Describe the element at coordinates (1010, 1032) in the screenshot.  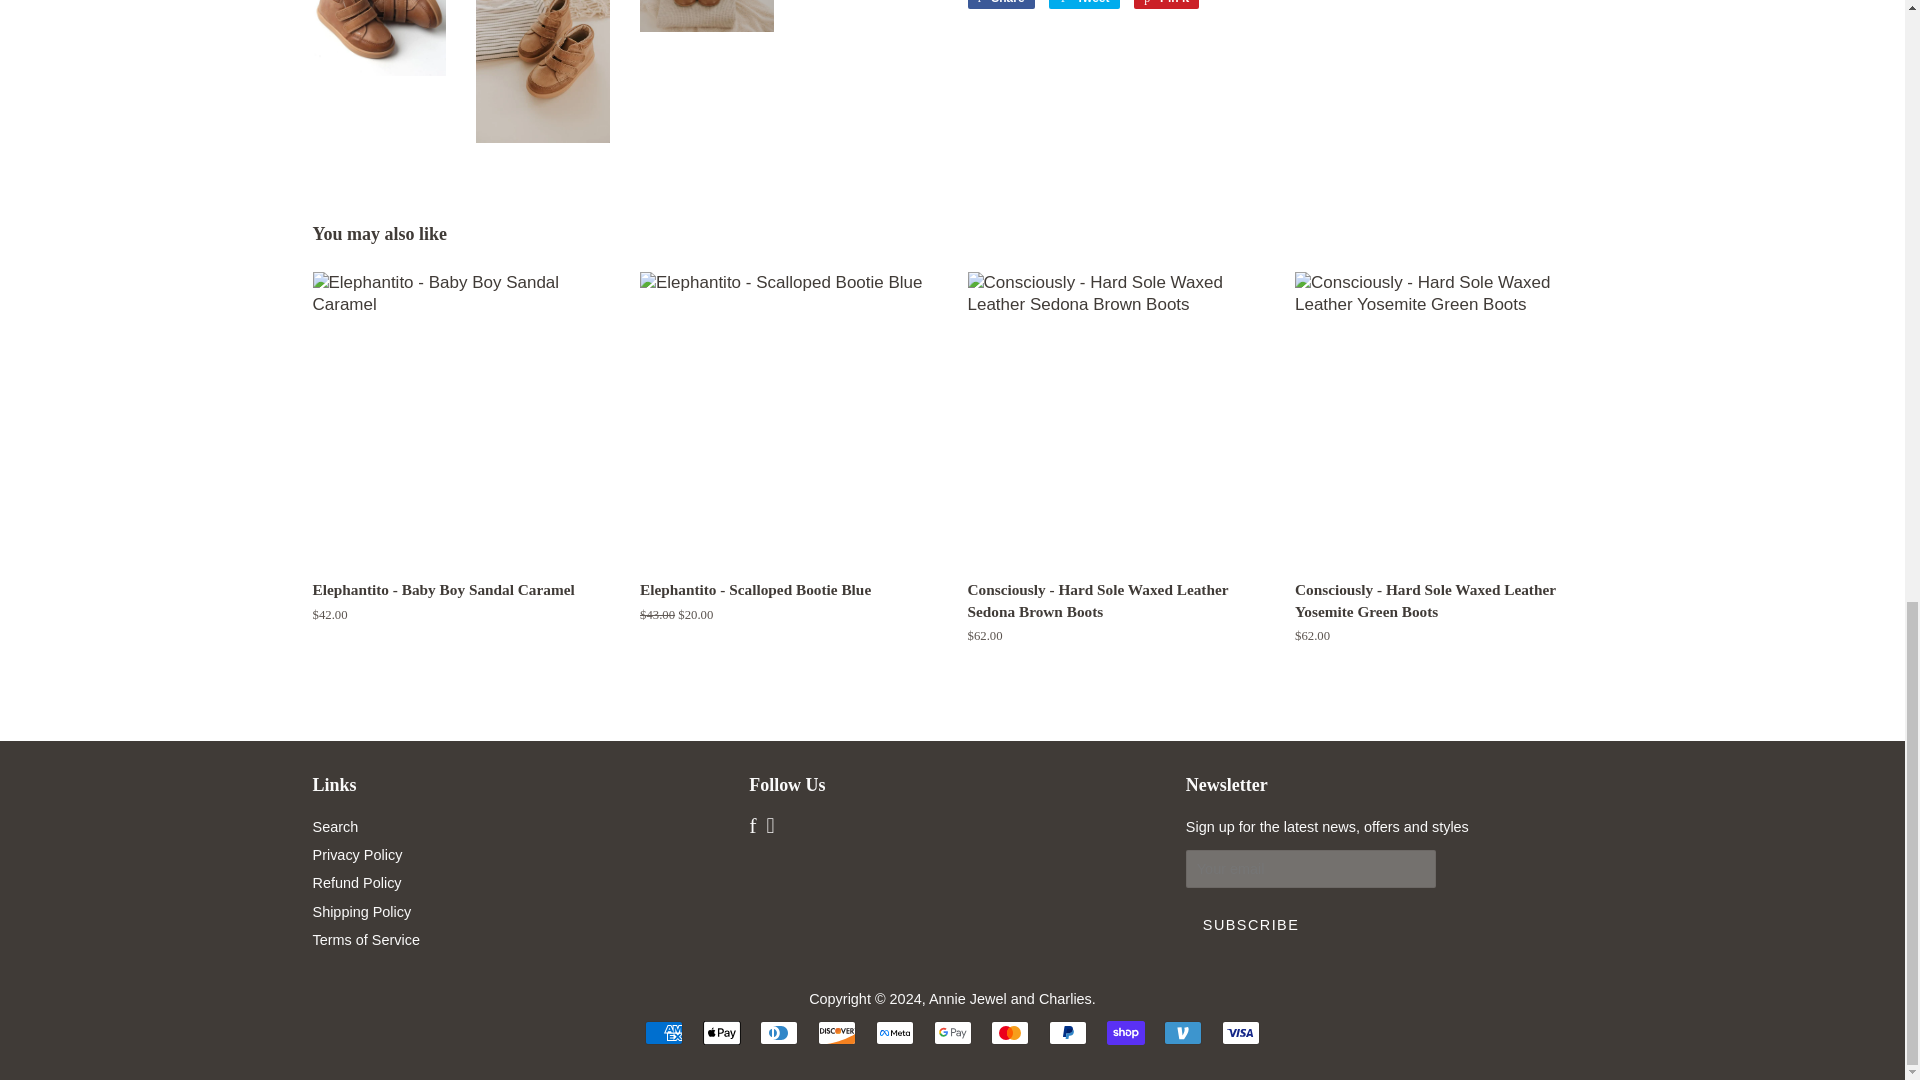
I see `Mastercard` at that location.